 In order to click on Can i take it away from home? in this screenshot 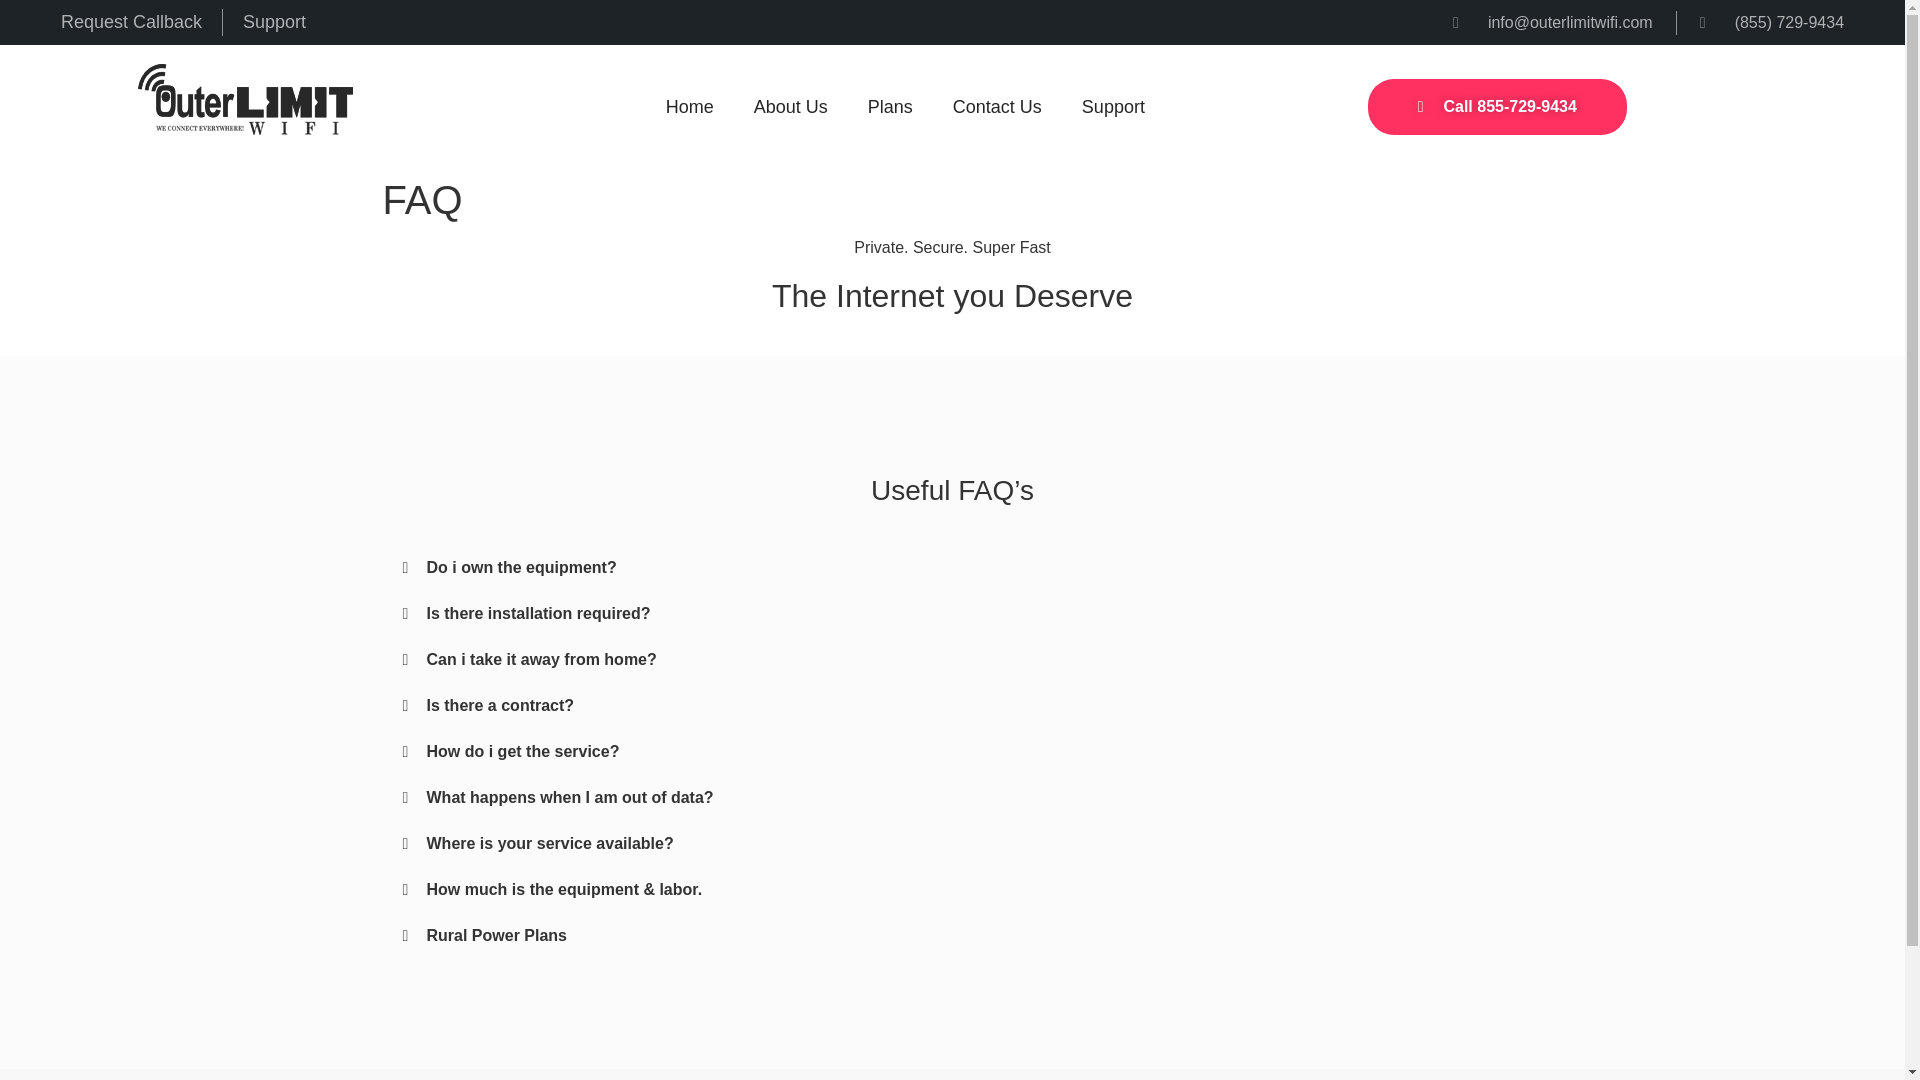, I will do `click(541, 660)`.